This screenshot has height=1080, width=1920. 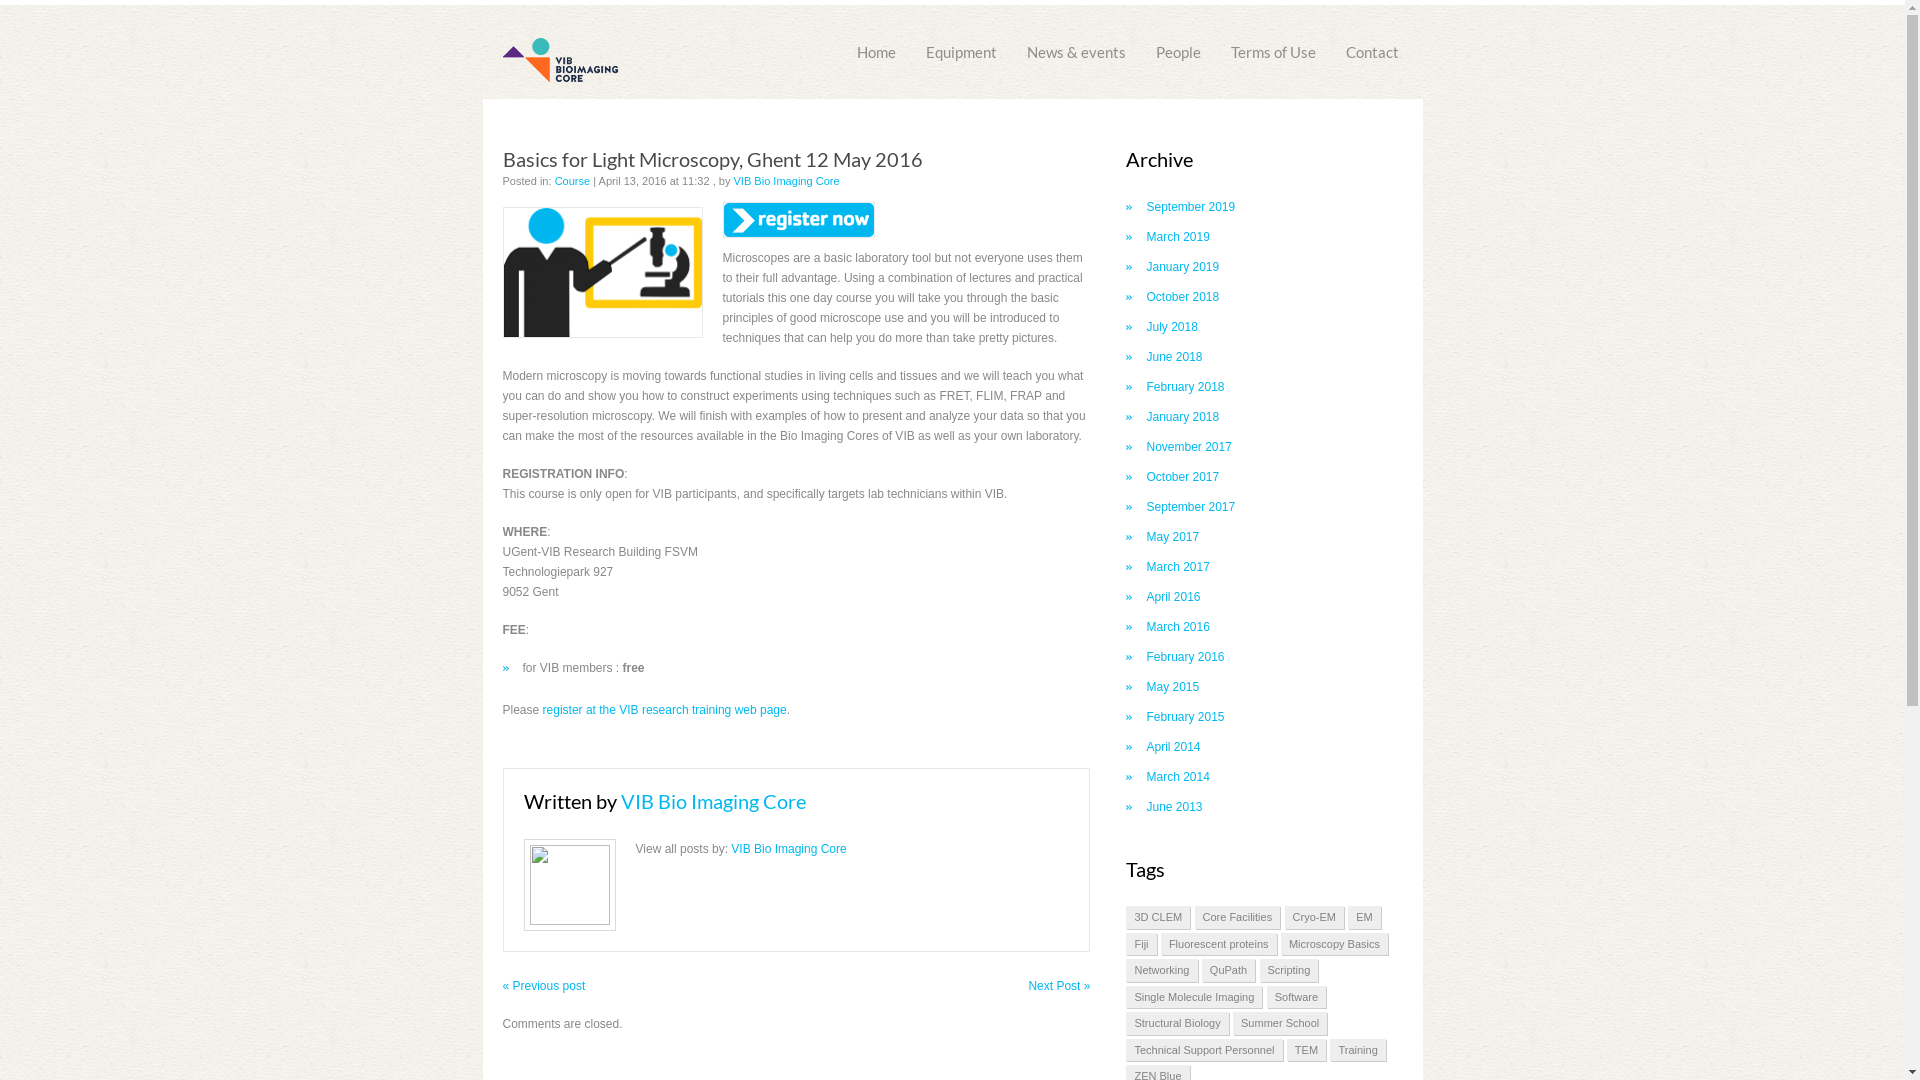 I want to click on VIB Bio Imaging Core, so click(x=788, y=849).